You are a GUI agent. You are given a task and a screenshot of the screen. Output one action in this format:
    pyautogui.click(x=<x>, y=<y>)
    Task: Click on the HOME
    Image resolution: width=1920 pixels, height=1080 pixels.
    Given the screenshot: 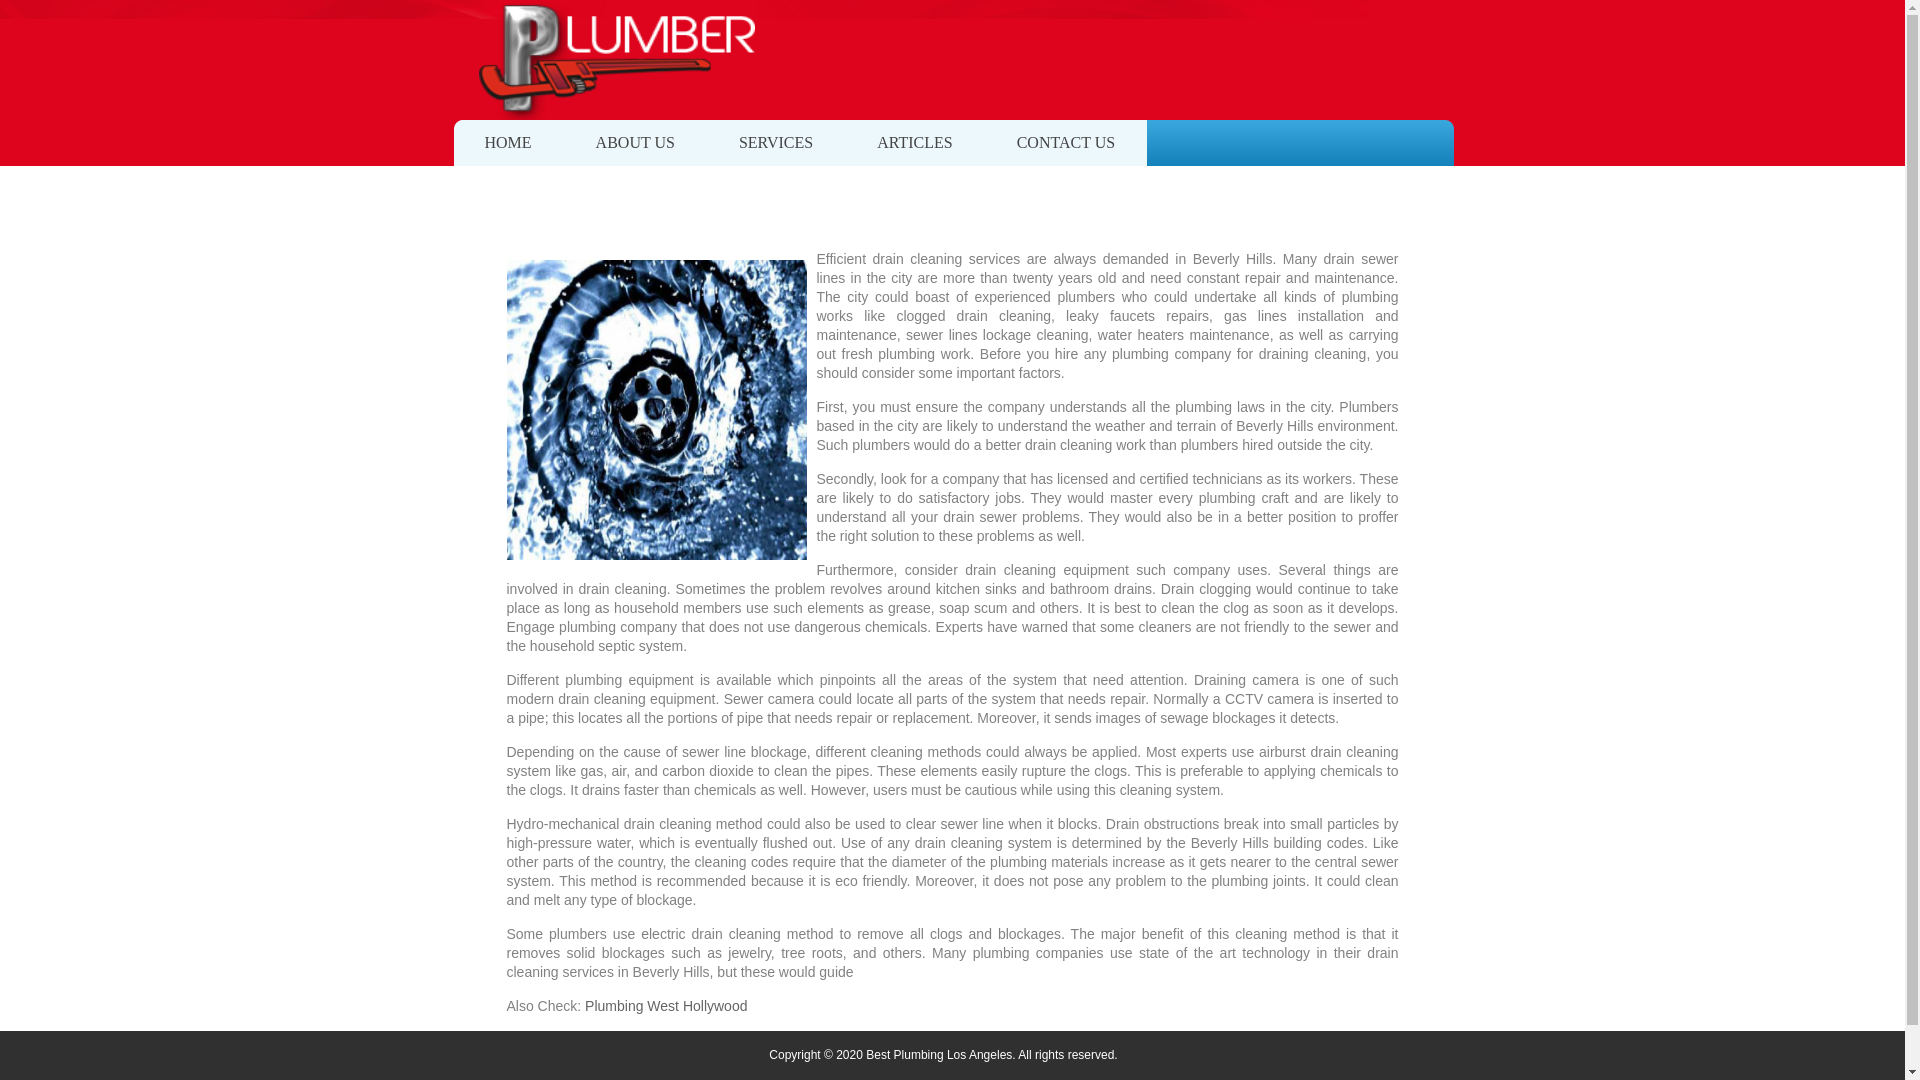 What is the action you would take?
    pyautogui.click(x=506, y=142)
    